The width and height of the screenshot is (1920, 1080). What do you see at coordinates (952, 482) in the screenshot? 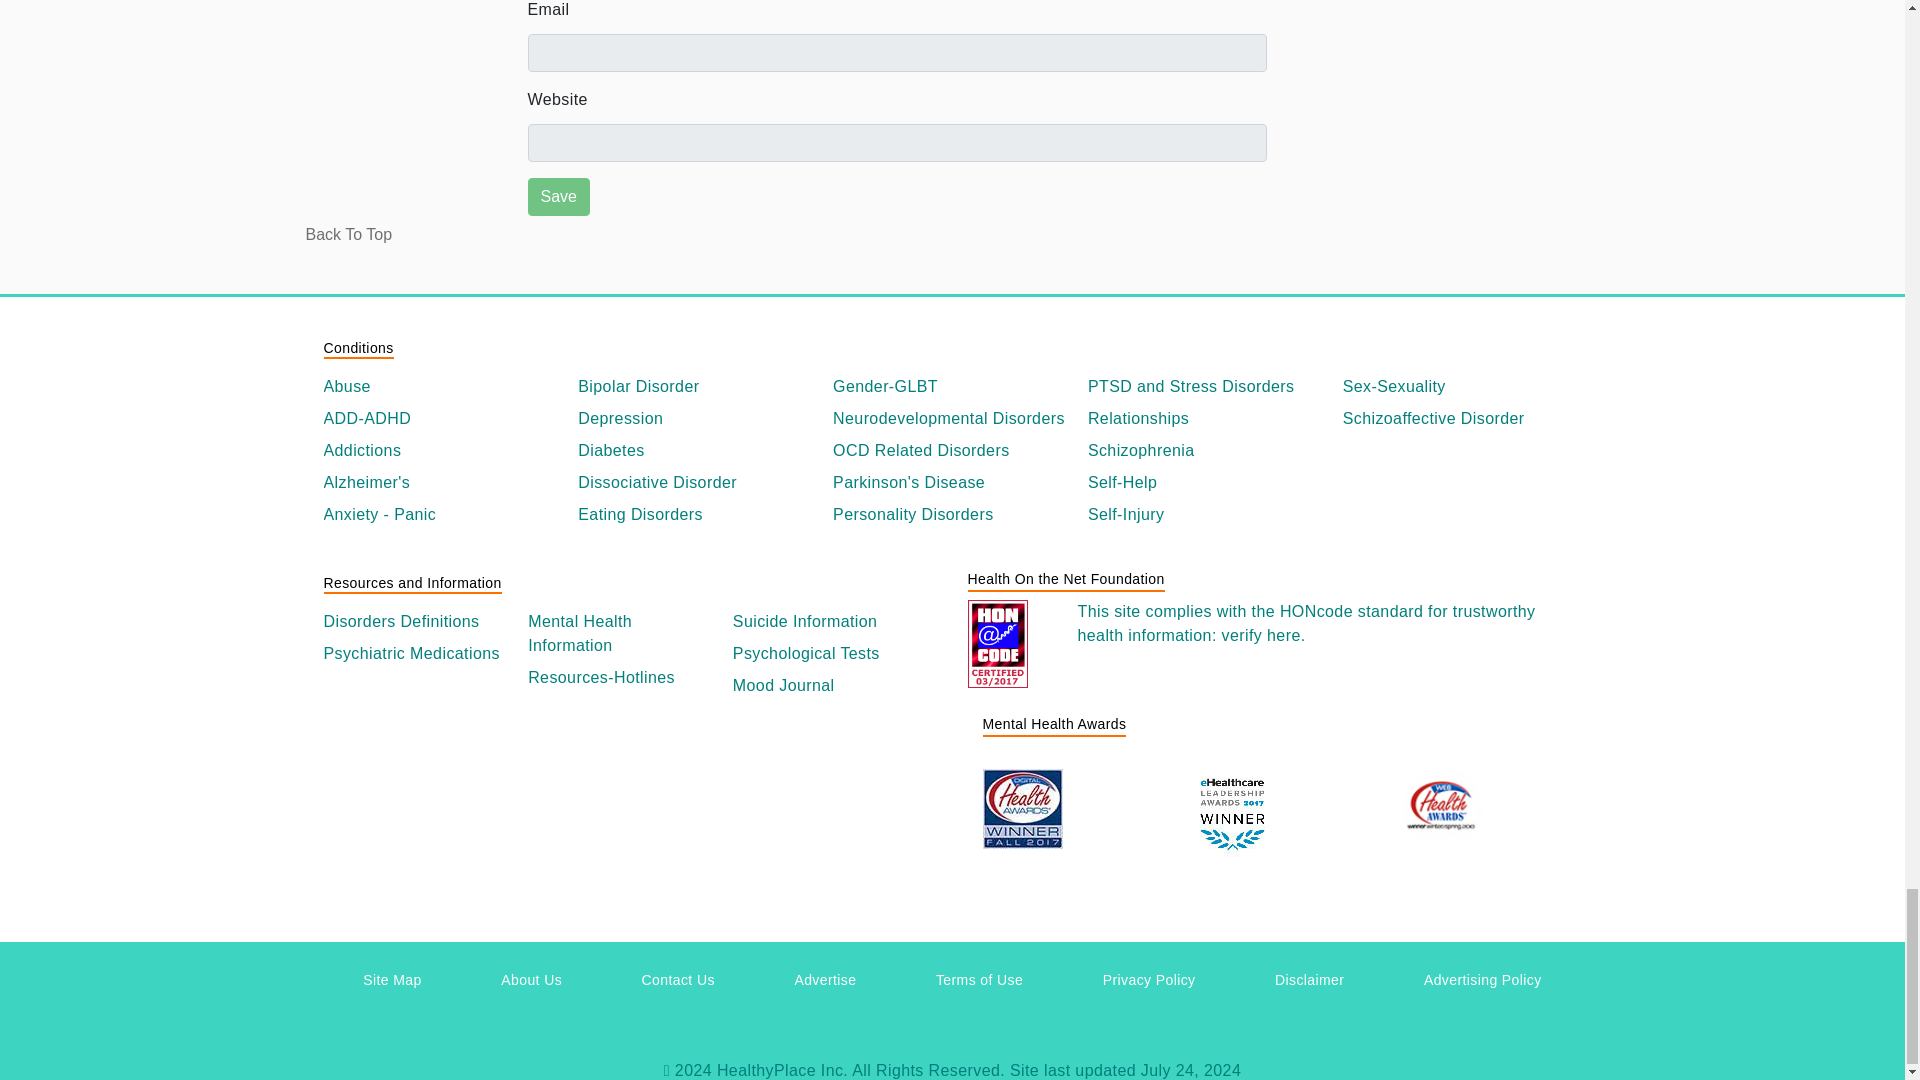
I see `Parkinson's Disease Information Articles` at bounding box center [952, 482].